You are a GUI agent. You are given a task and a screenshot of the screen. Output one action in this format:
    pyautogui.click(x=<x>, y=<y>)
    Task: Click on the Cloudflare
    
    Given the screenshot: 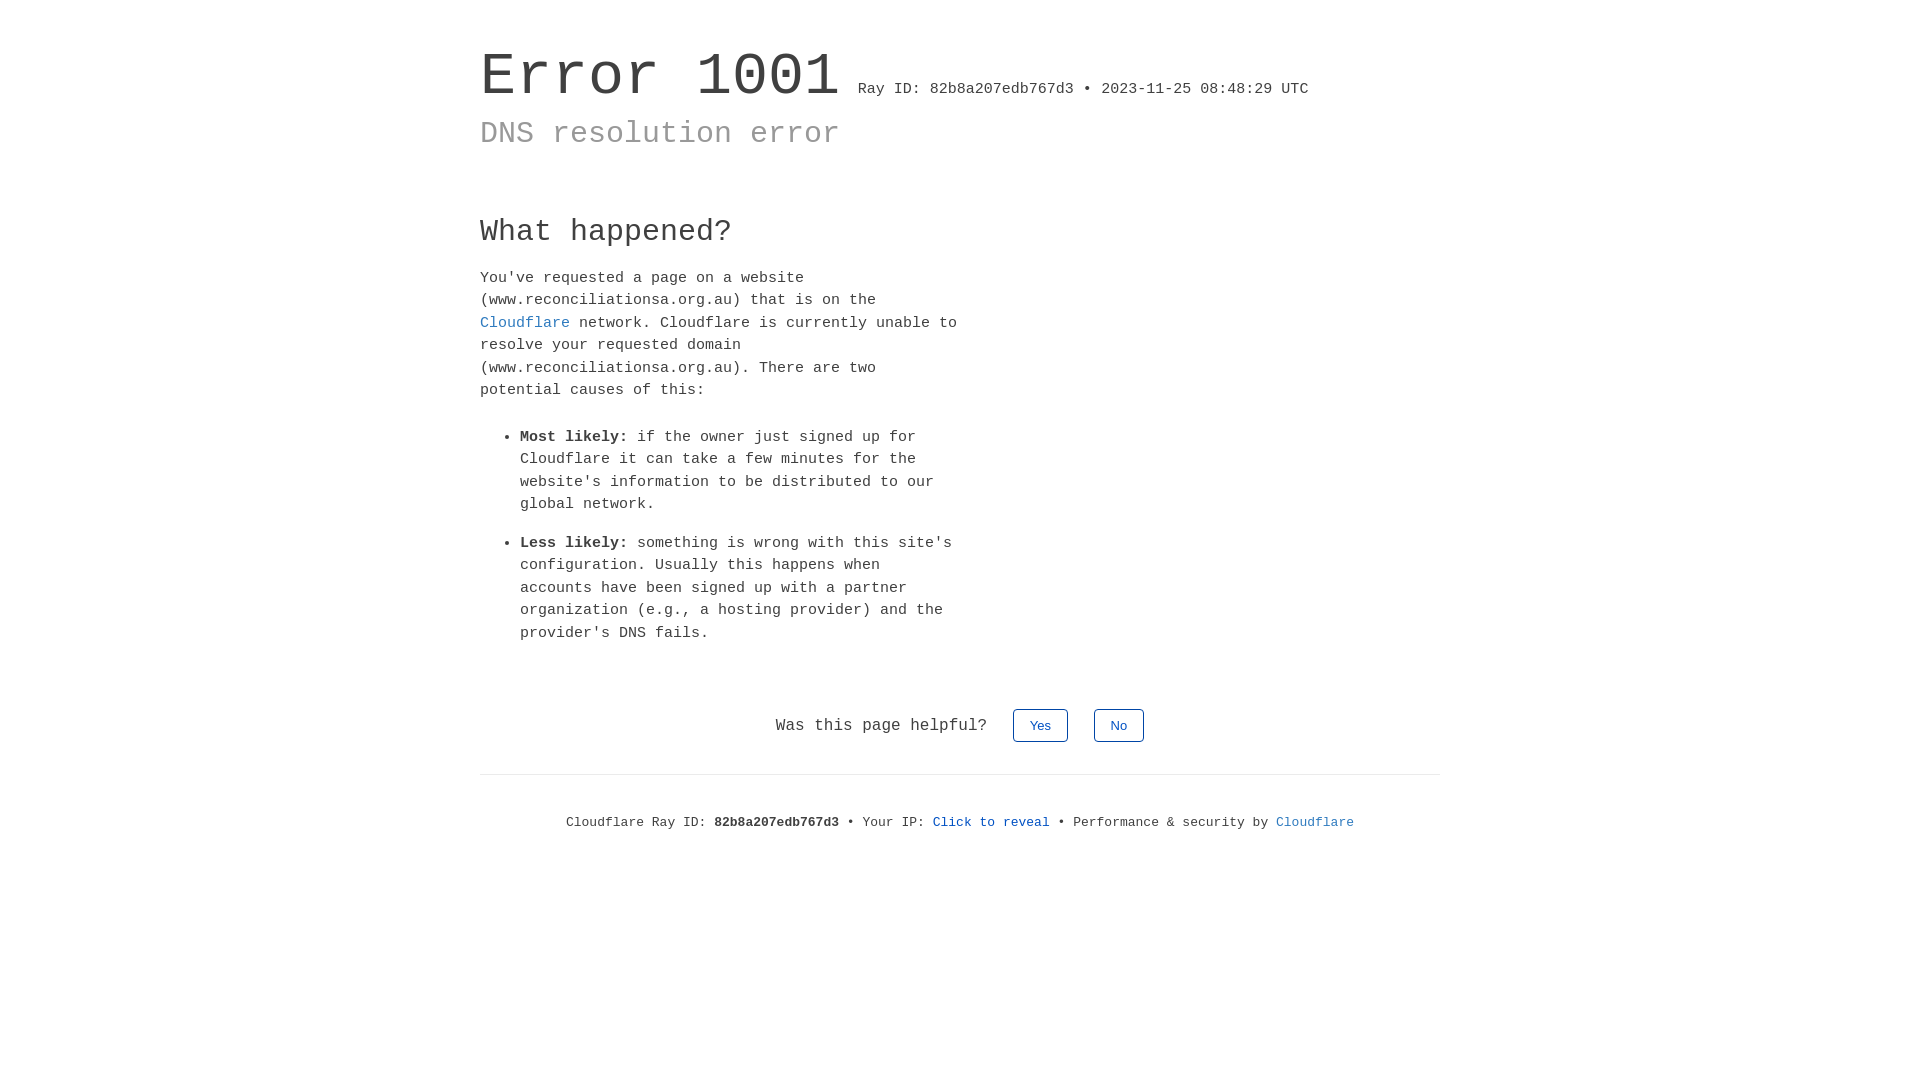 What is the action you would take?
    pyautogui.click(x=525, y=322)
    